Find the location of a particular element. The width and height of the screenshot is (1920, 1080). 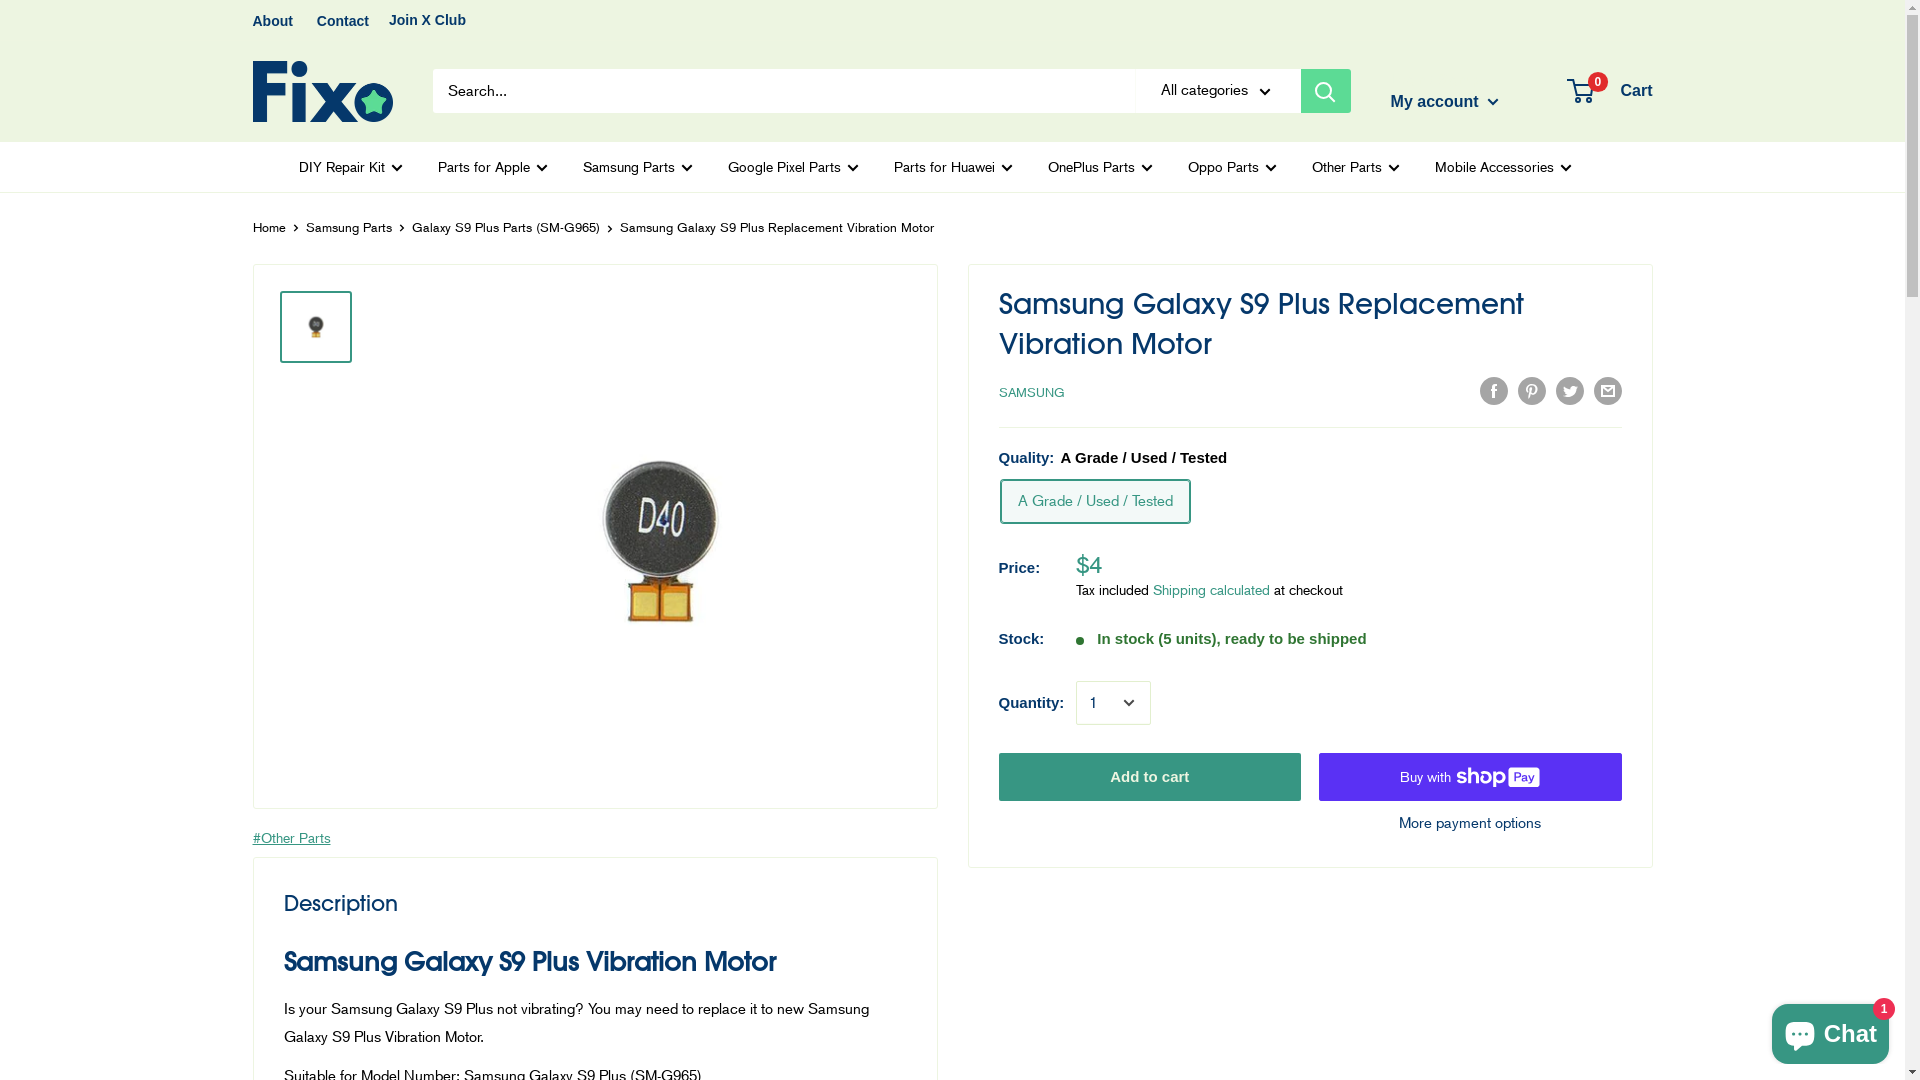

Mobile Accessories is located at coordinates (1502, 168).